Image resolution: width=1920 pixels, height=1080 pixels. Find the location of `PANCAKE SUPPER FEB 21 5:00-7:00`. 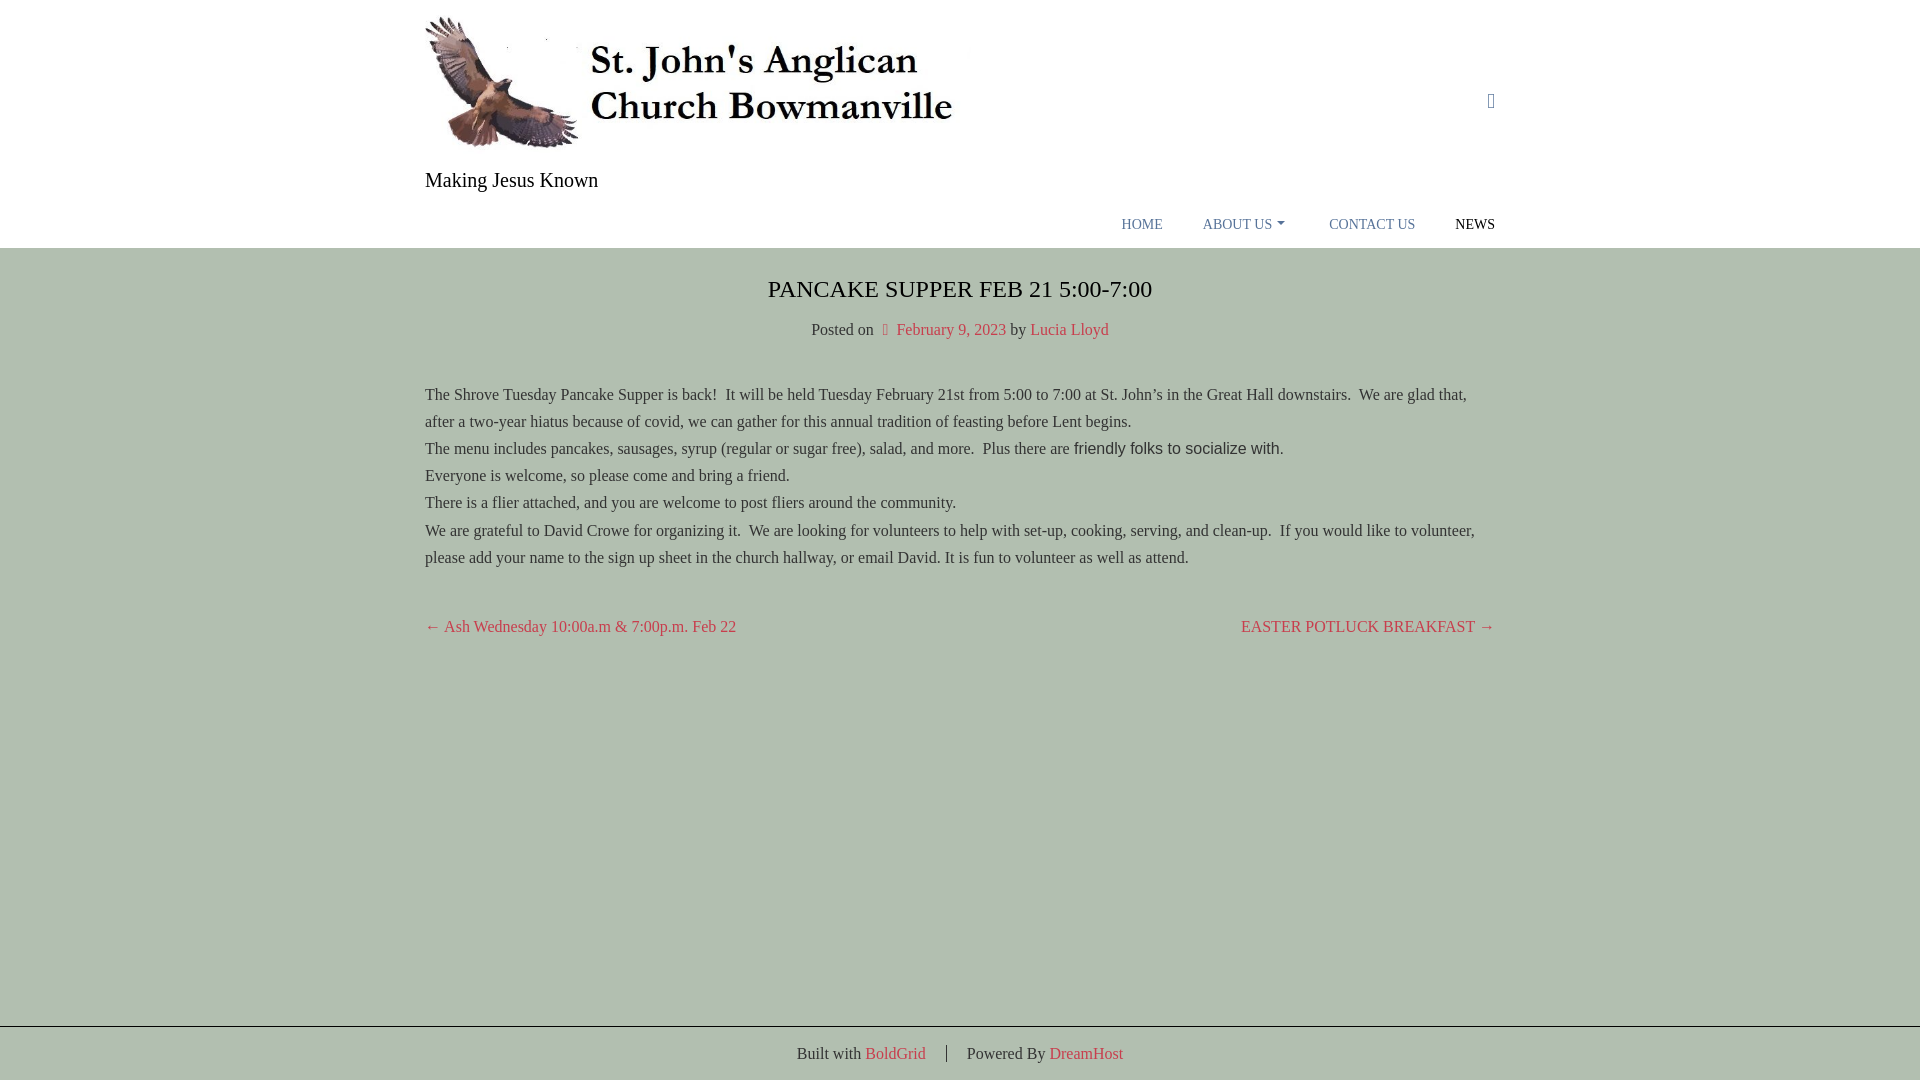

PANCAKE SUPPER FEB 21 5:00-7:00 is located at coordinates (960, 289).